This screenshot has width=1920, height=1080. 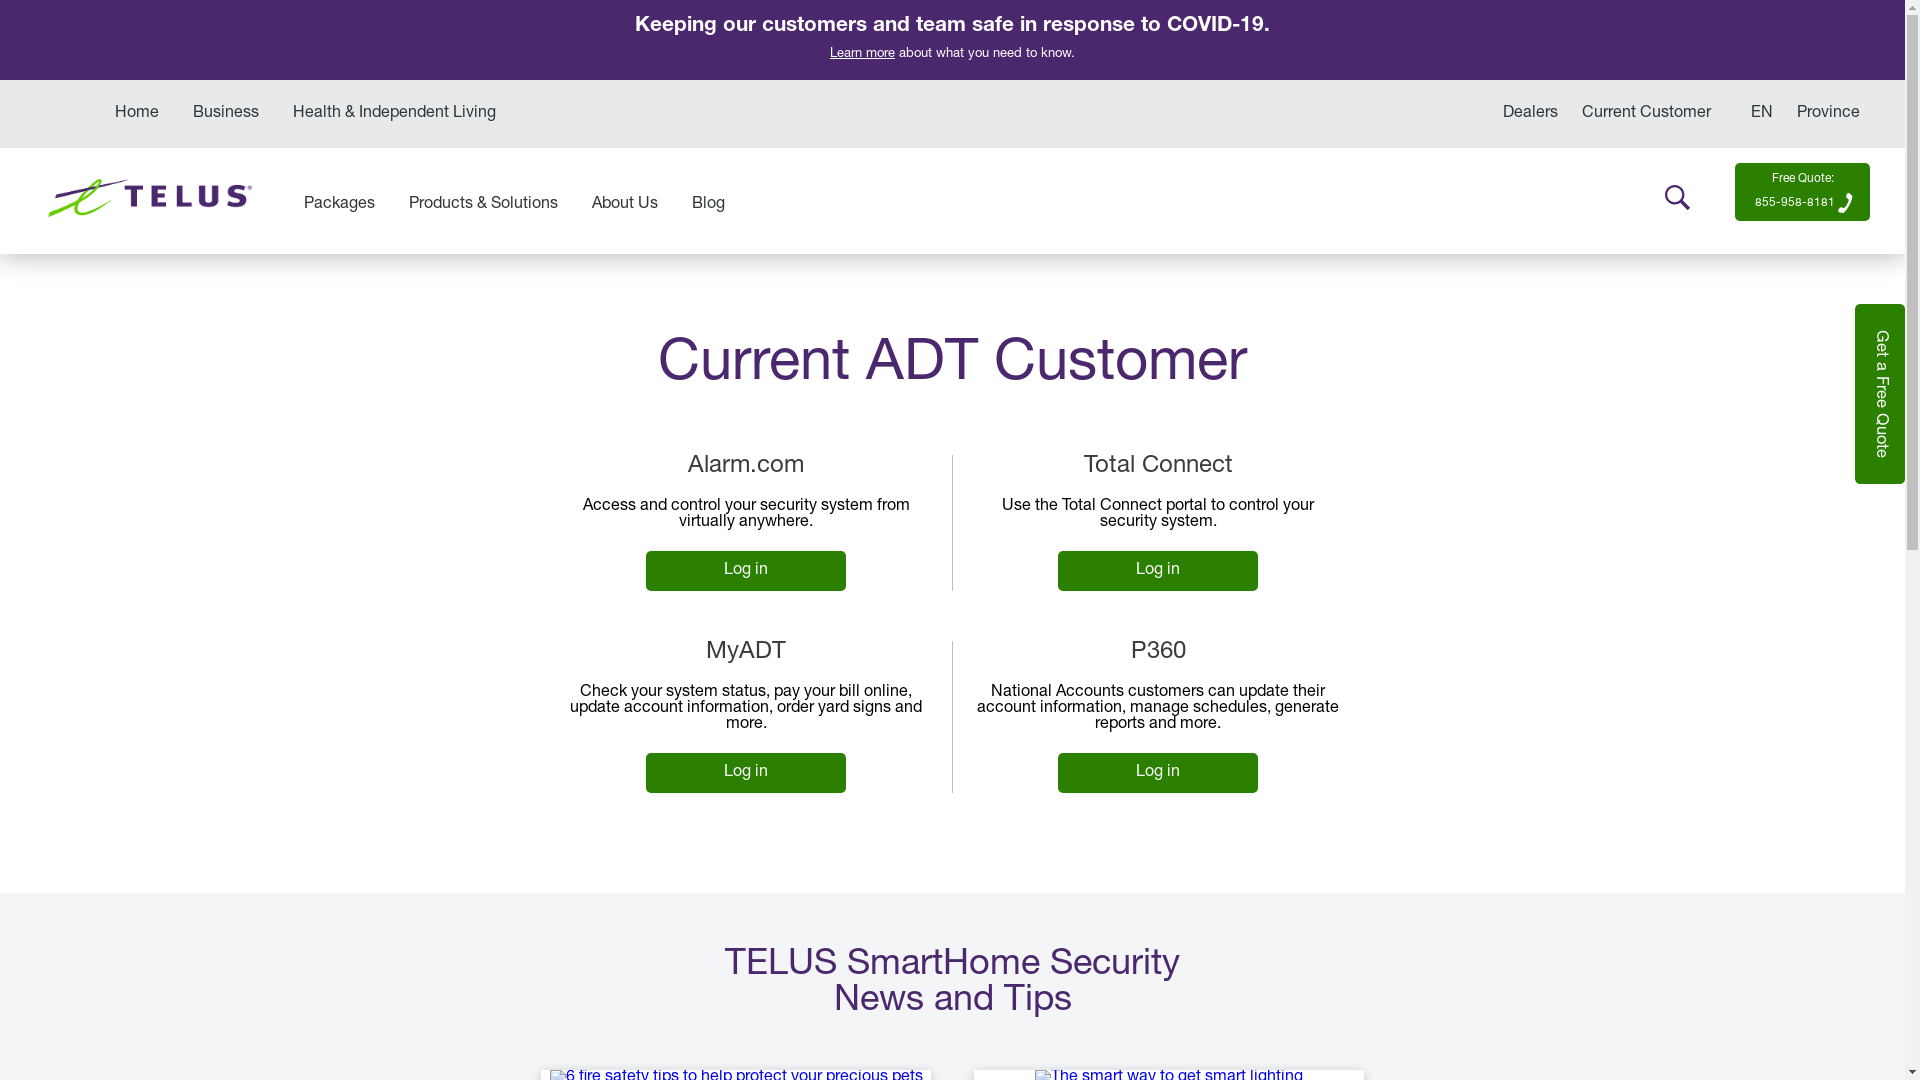 I want to click on Search, so click(x=1678, y=198).